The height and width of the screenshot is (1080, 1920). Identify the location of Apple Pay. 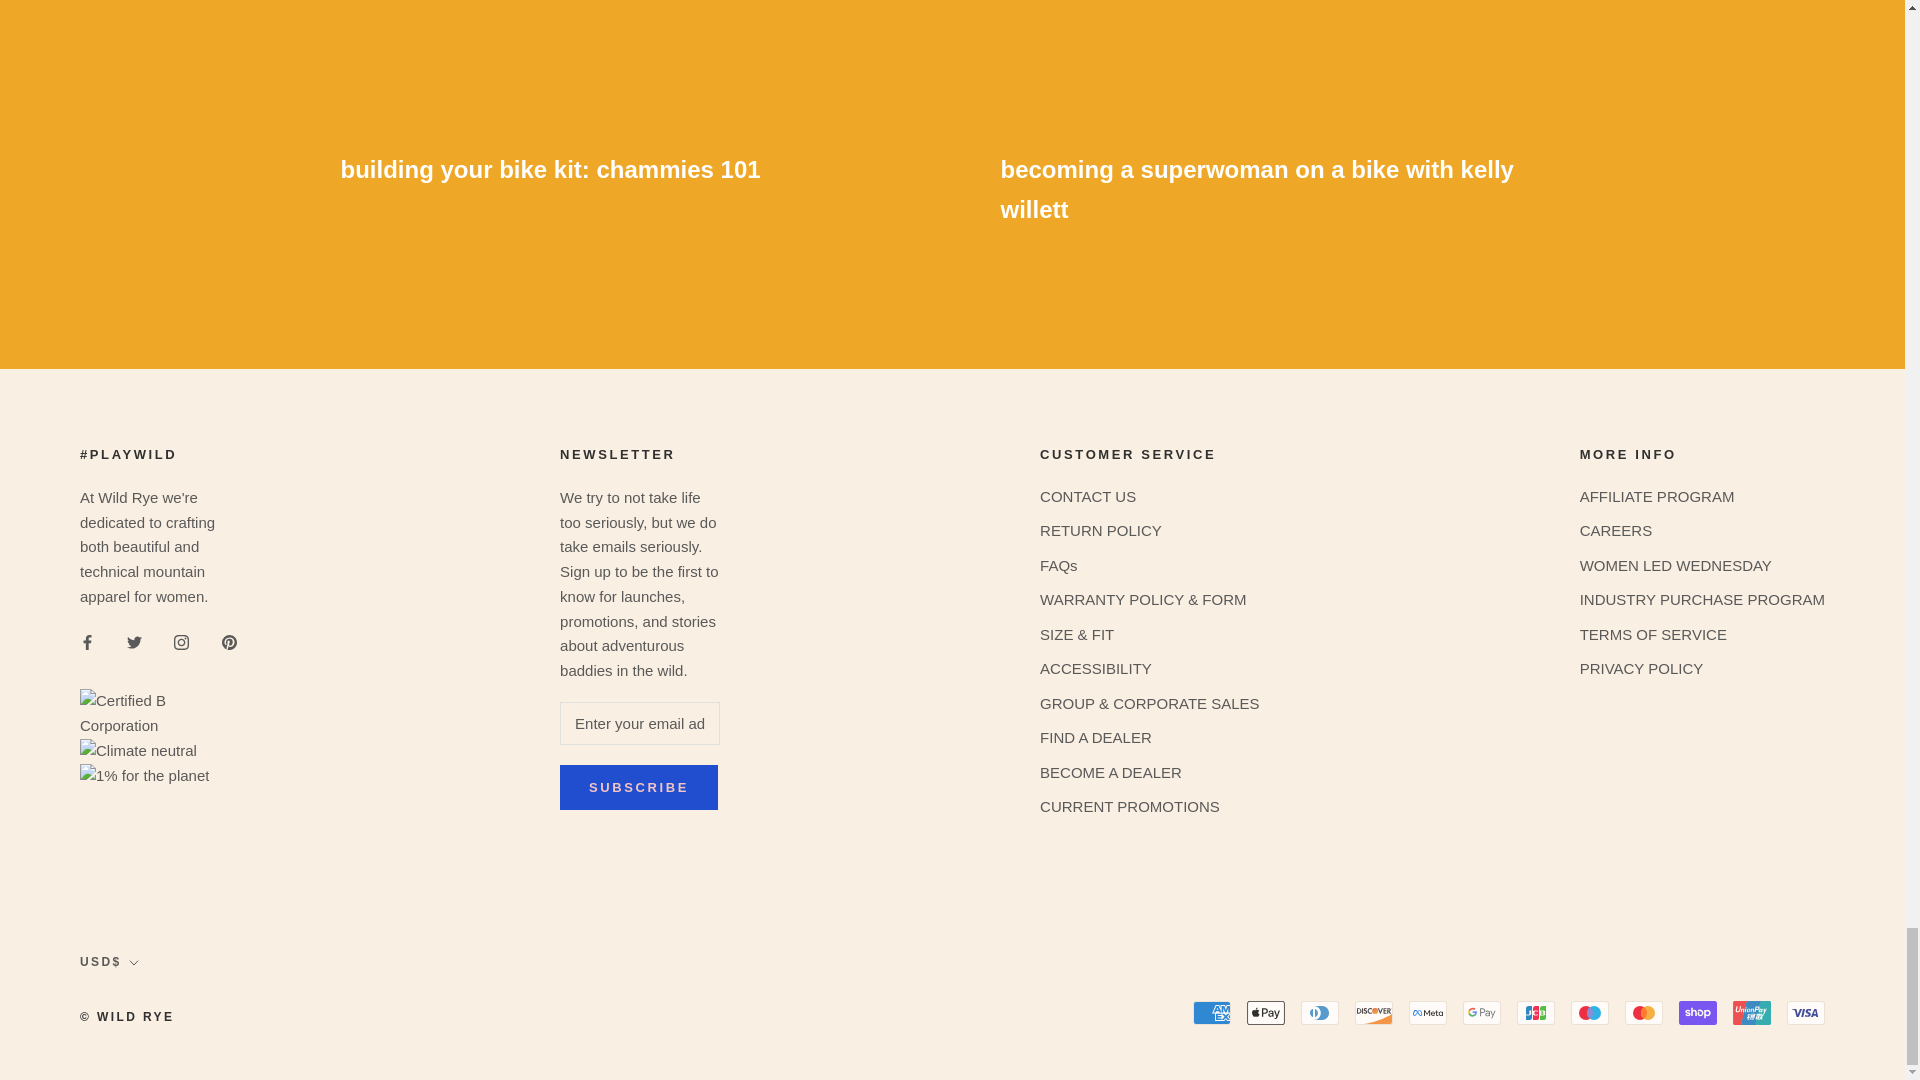
(1265, 1012).